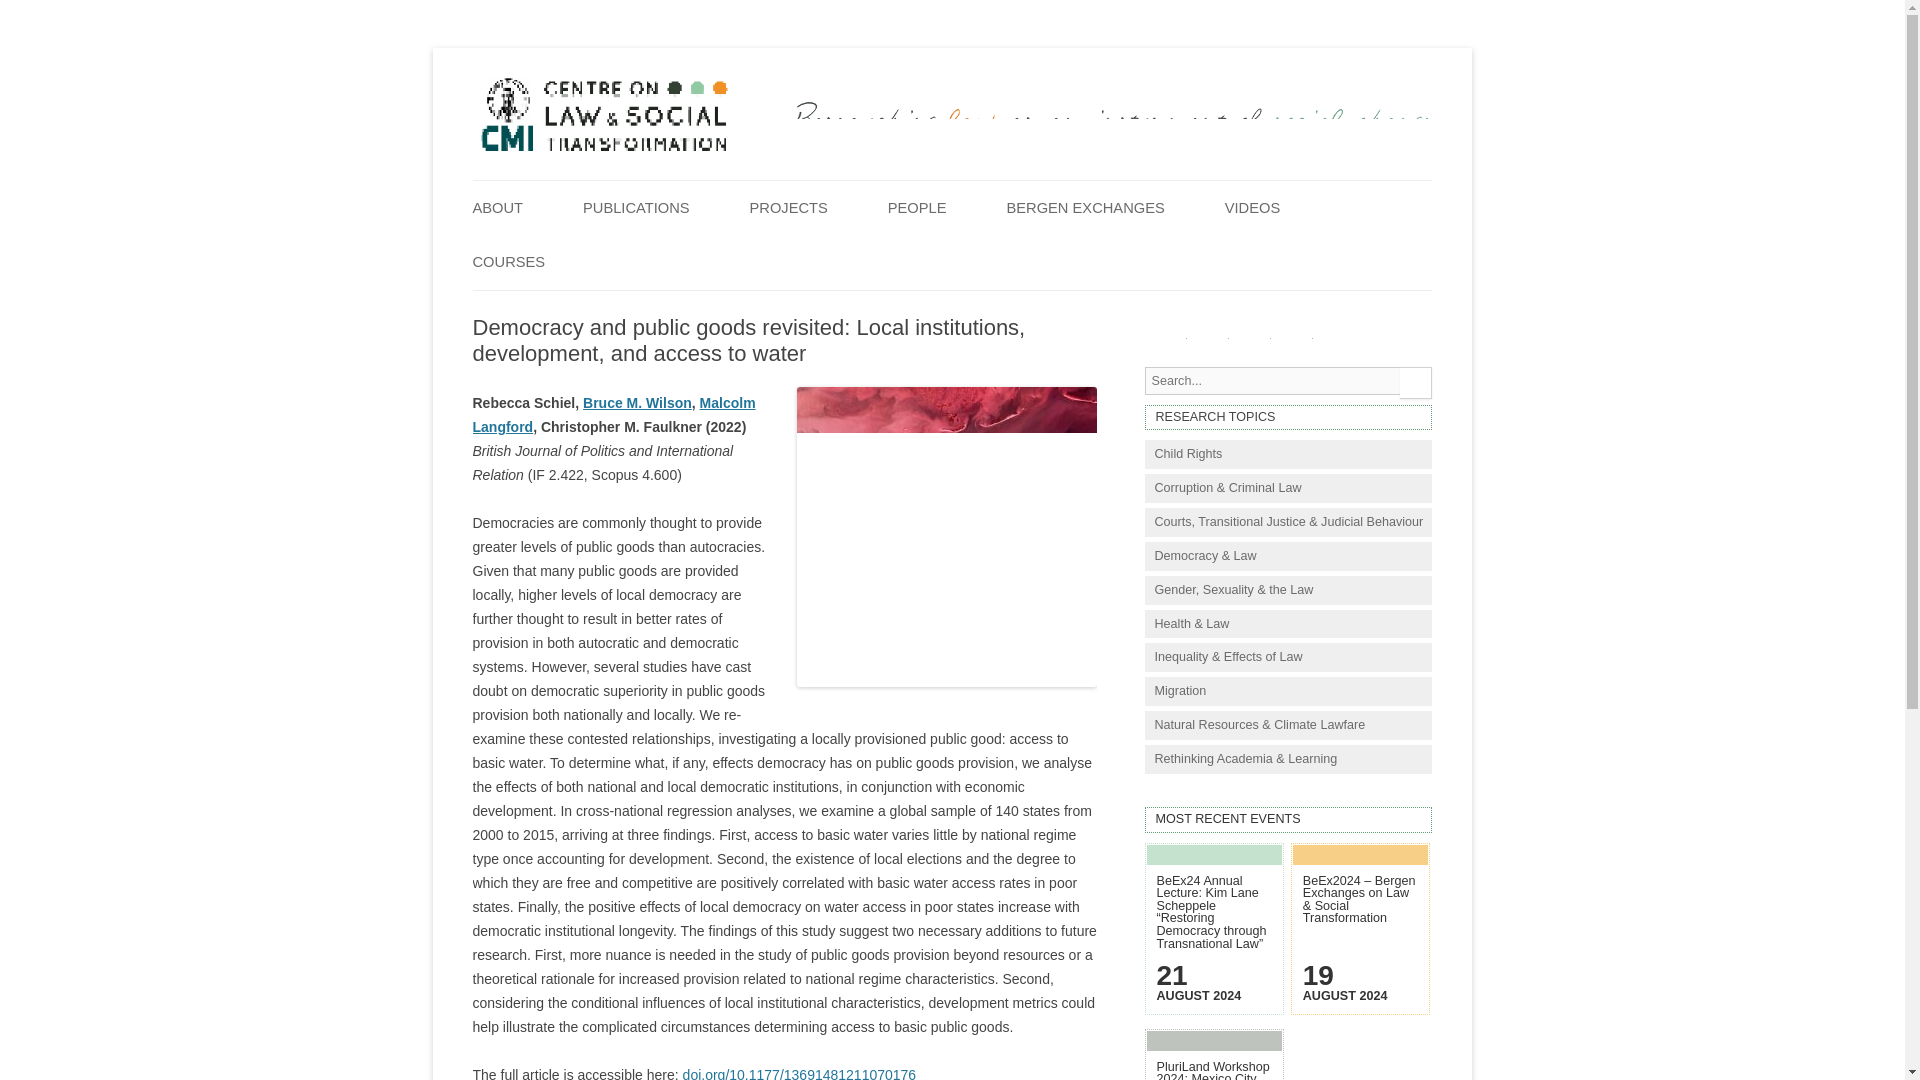 This screenshot has height=1080, width=1920. I want to click on PROJECTS, so click(788, 208).